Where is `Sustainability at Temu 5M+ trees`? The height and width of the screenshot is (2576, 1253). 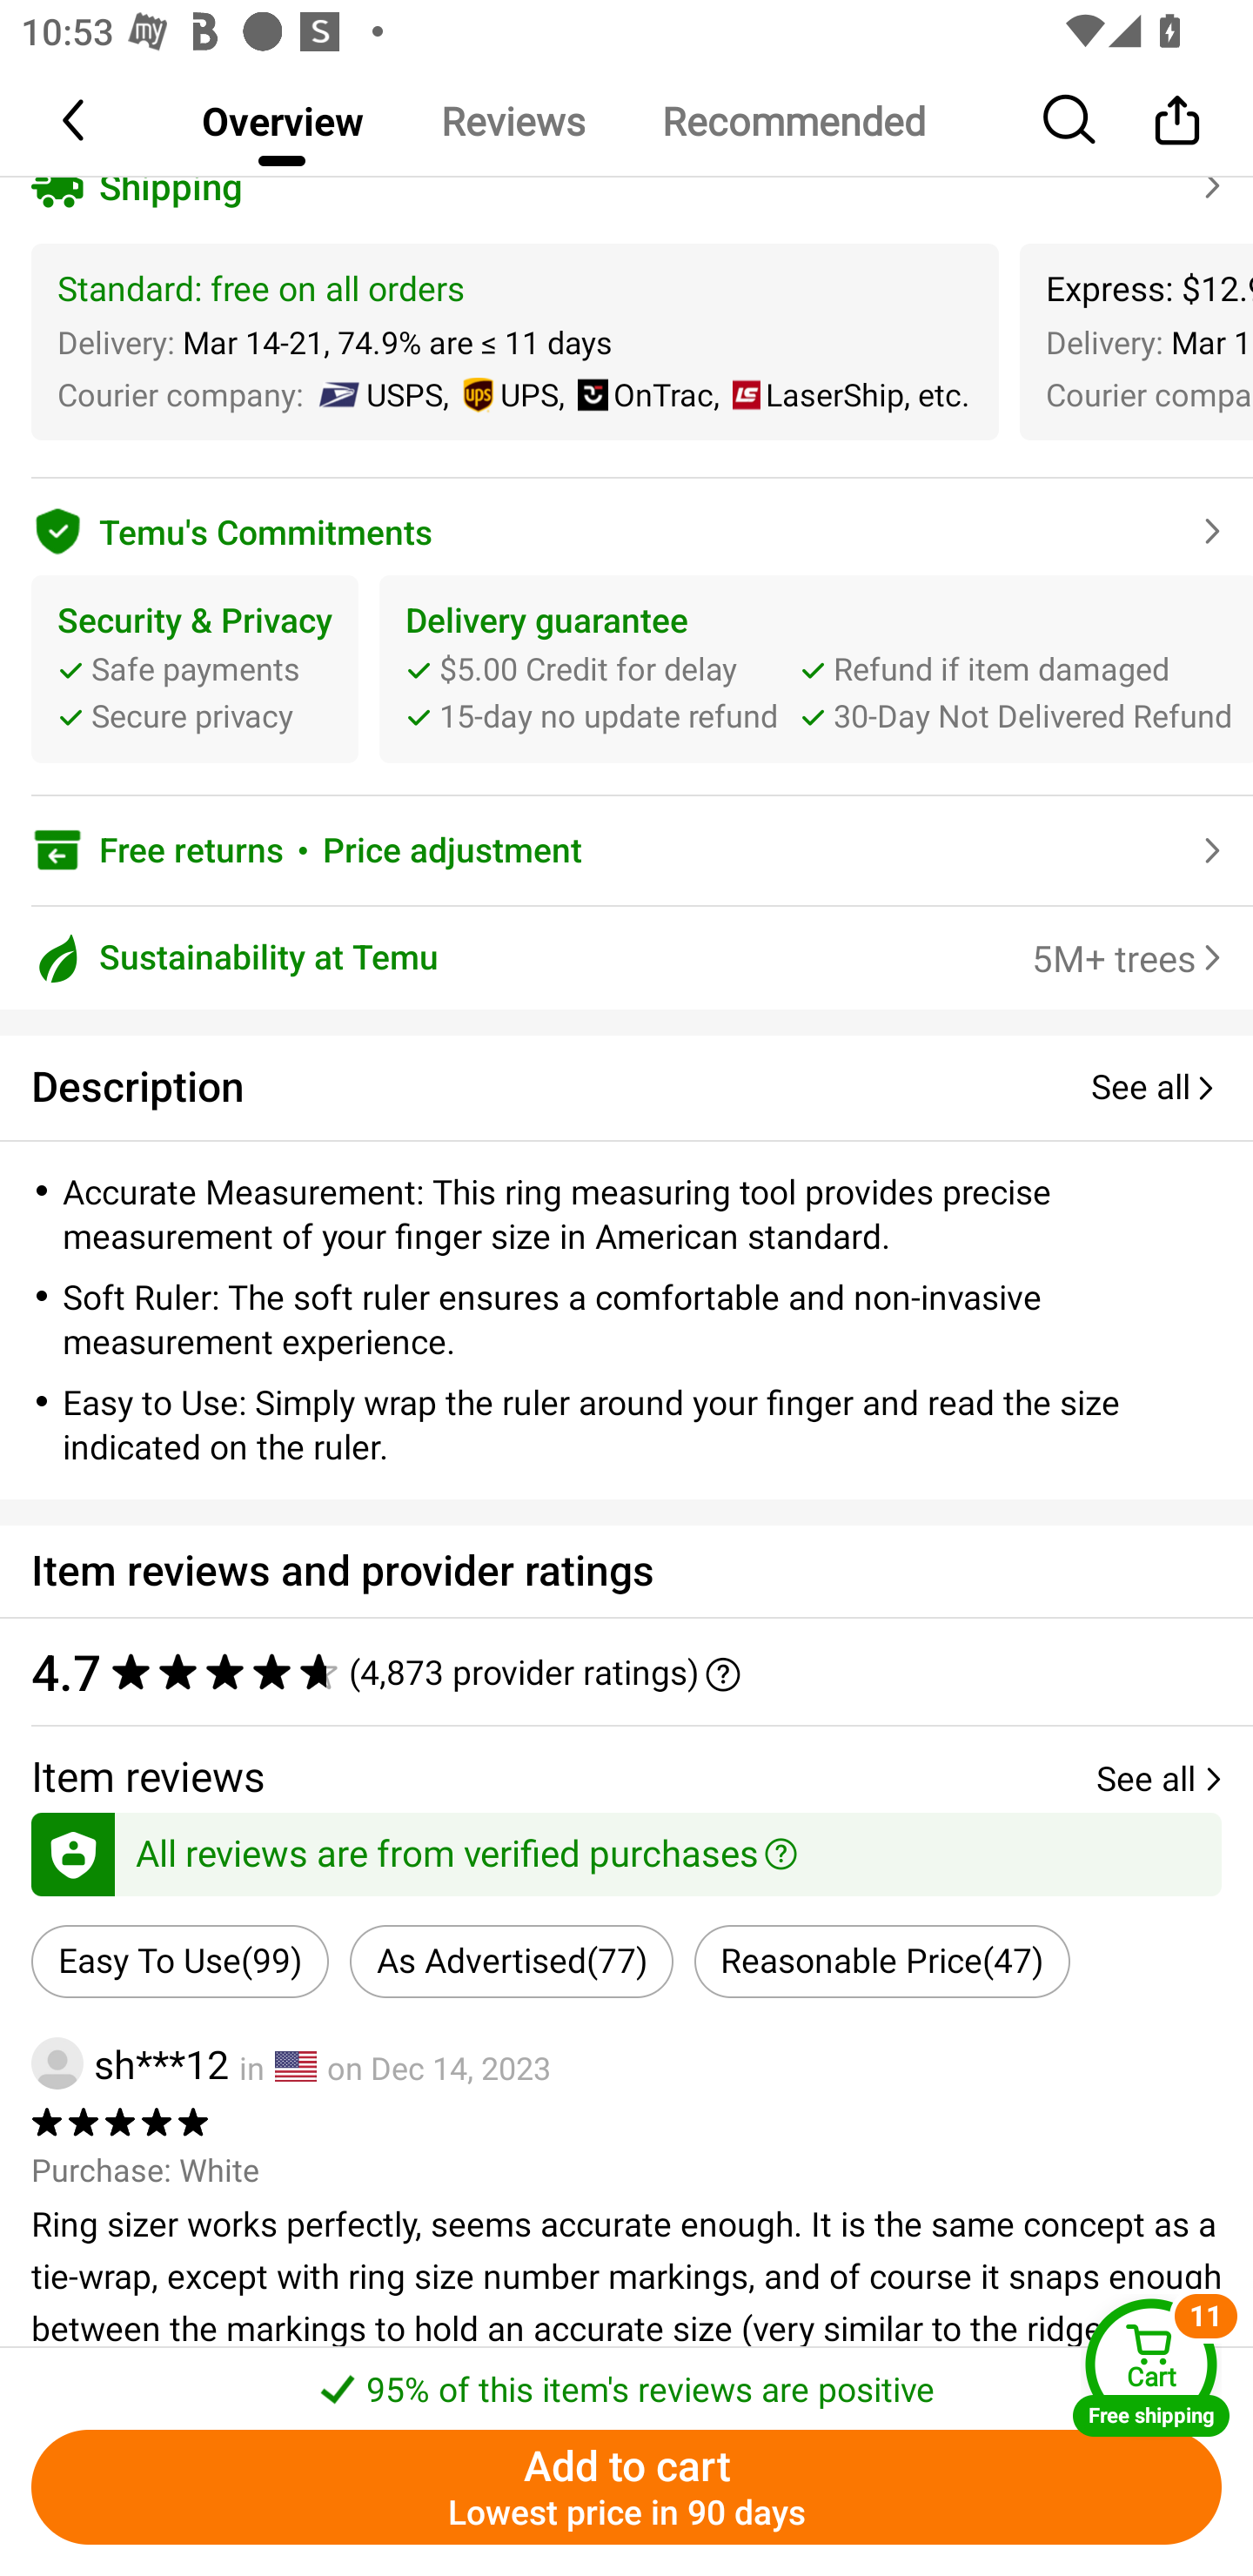
Sustainability at Temu 5M+ trees is located at coordinates (626, 957).